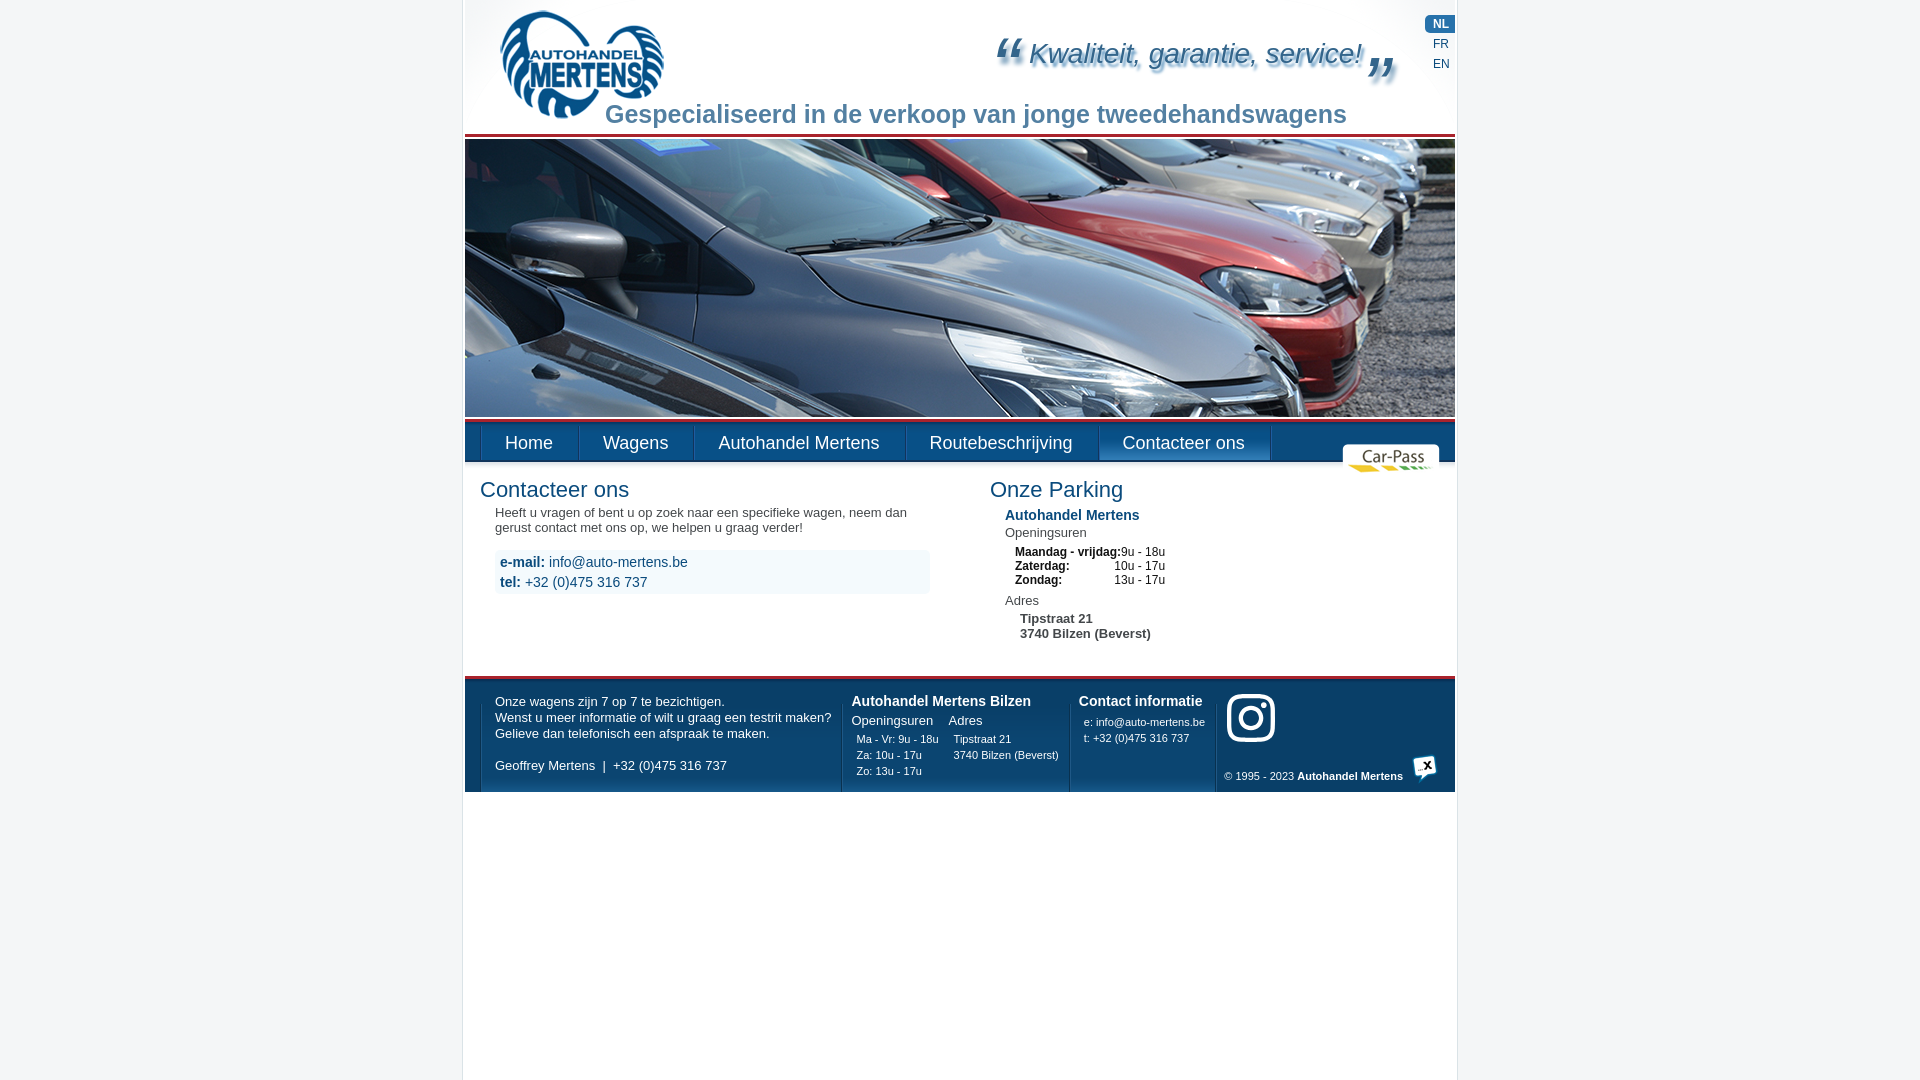  What do you see at coordinates (655, 64) in the screenshot?
I see `Autohandel Mertens` at bounding box center [655, 64].